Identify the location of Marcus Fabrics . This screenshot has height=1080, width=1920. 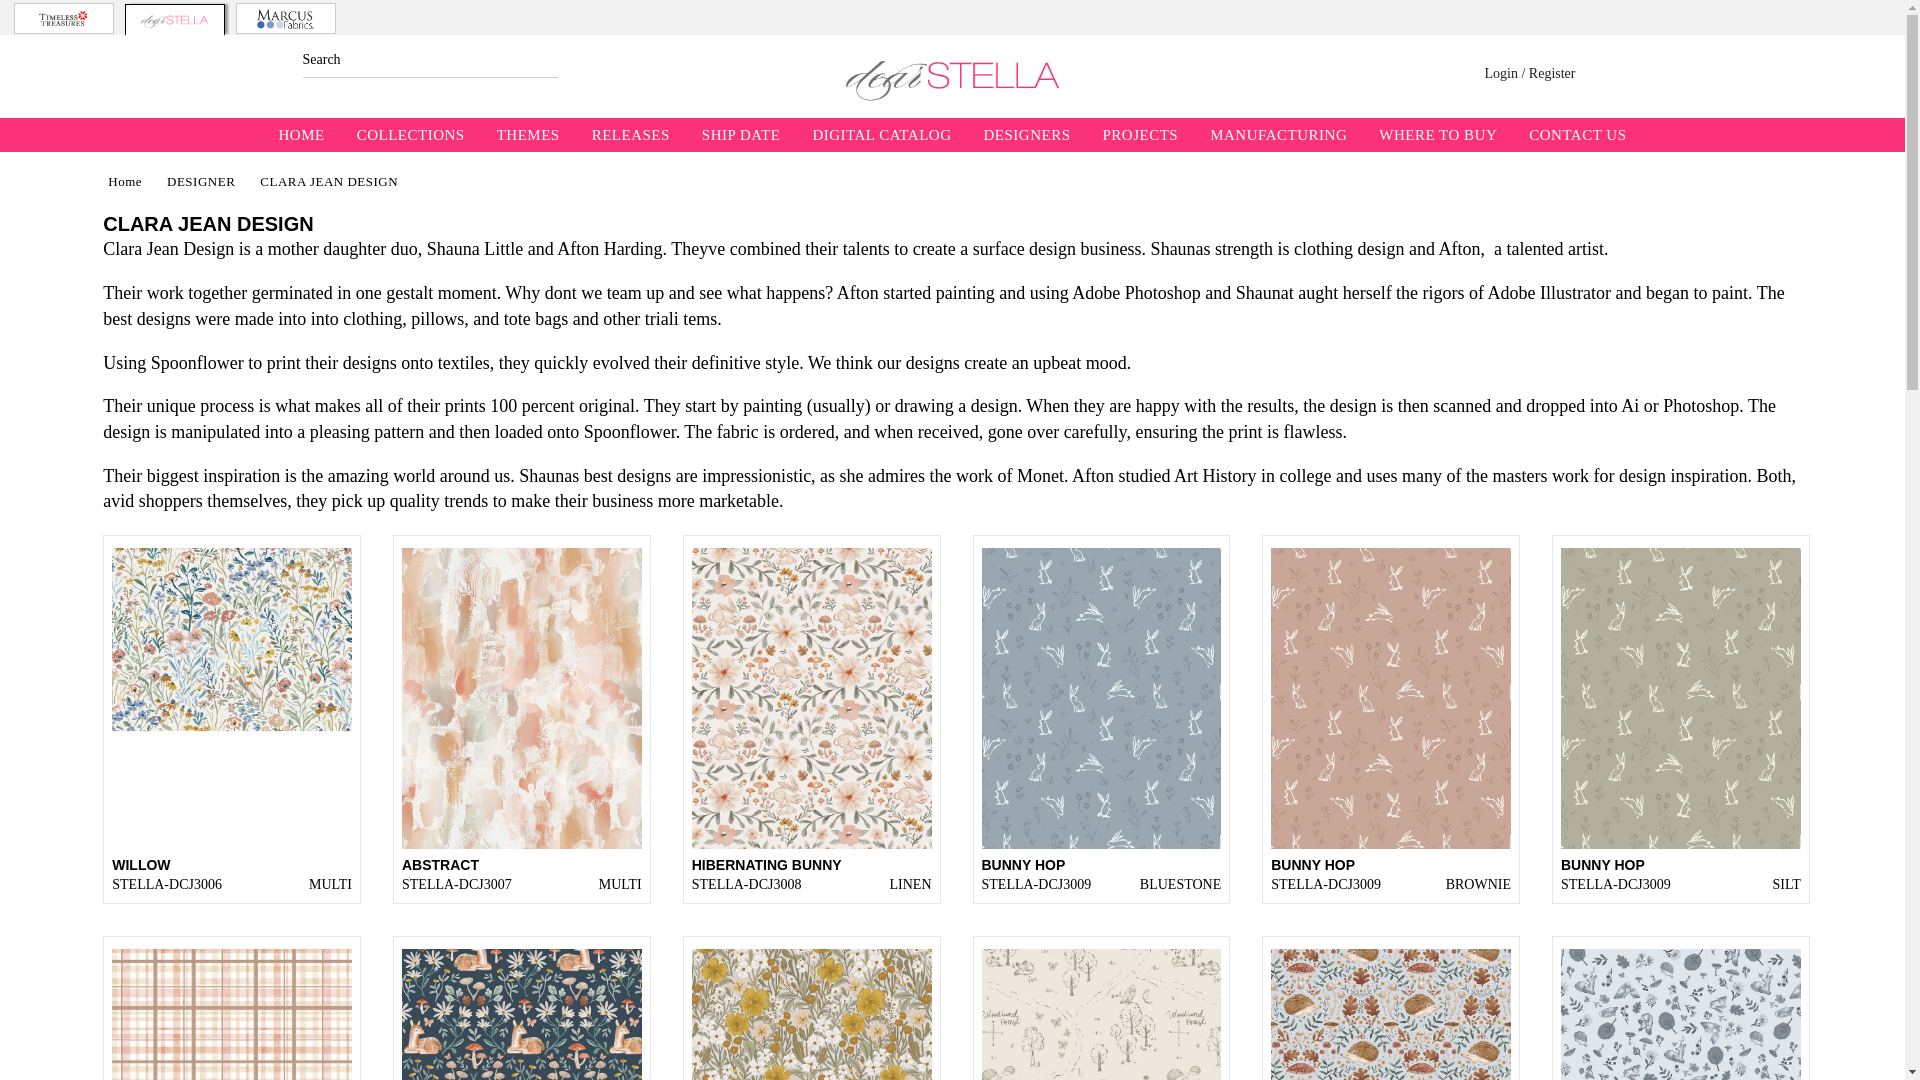
(286, 18).